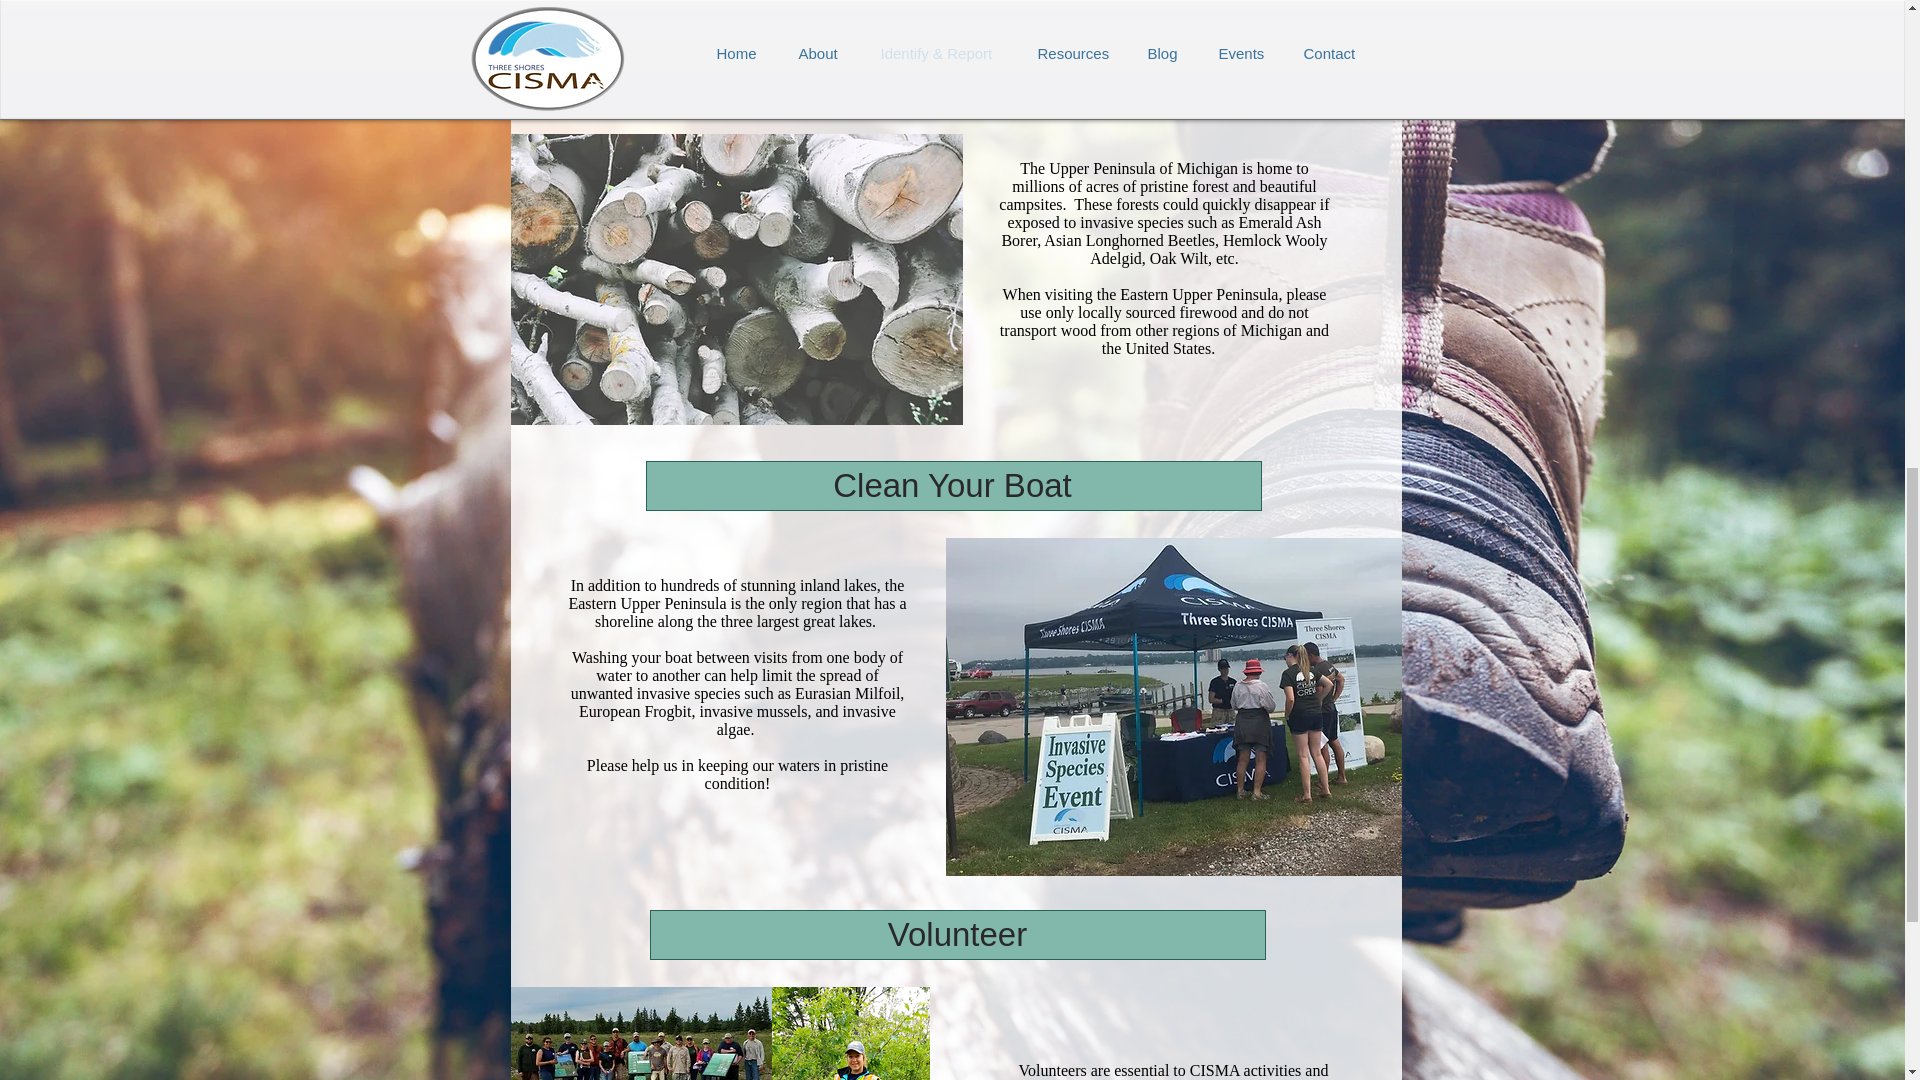  Describe the element at coordinates (850, 1034) in the screenshot. I see `file4-1.png` at that location.